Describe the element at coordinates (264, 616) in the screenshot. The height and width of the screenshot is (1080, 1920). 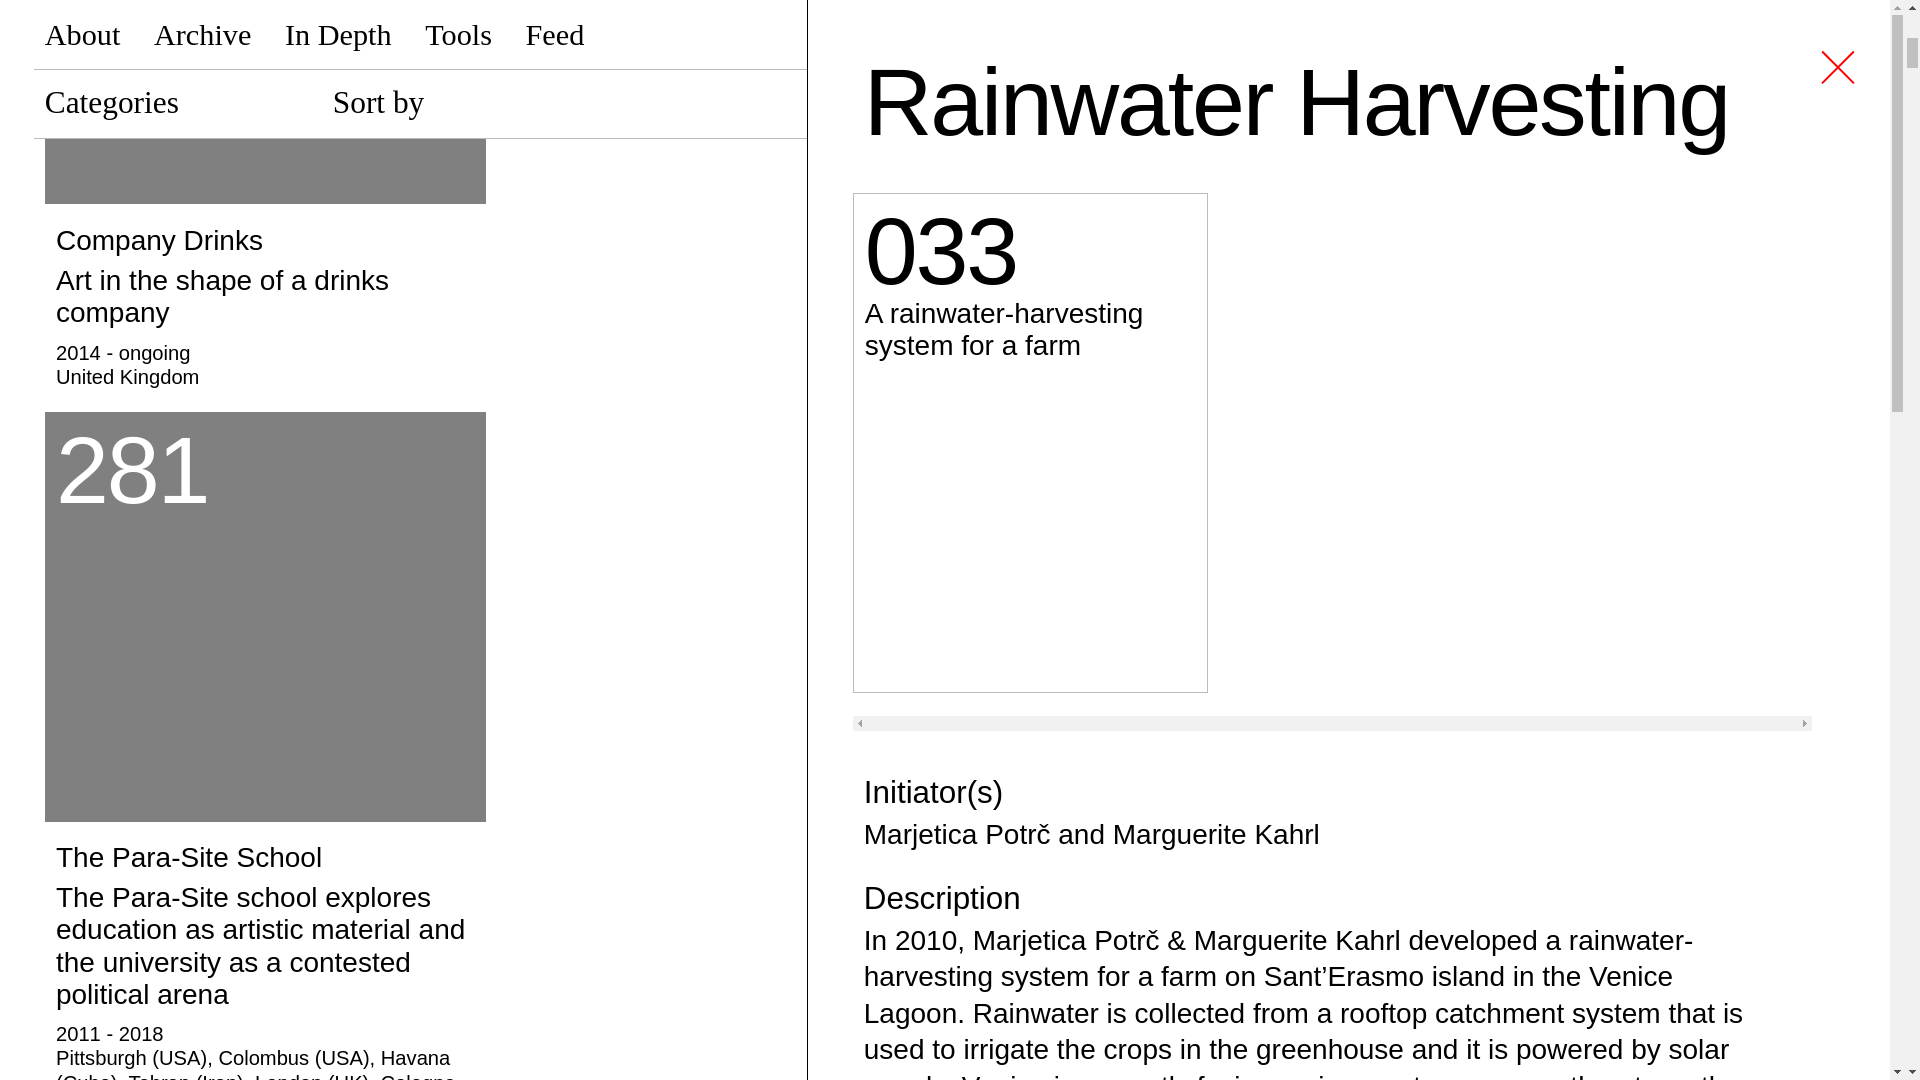
I see `The Para-Site School` at that location.